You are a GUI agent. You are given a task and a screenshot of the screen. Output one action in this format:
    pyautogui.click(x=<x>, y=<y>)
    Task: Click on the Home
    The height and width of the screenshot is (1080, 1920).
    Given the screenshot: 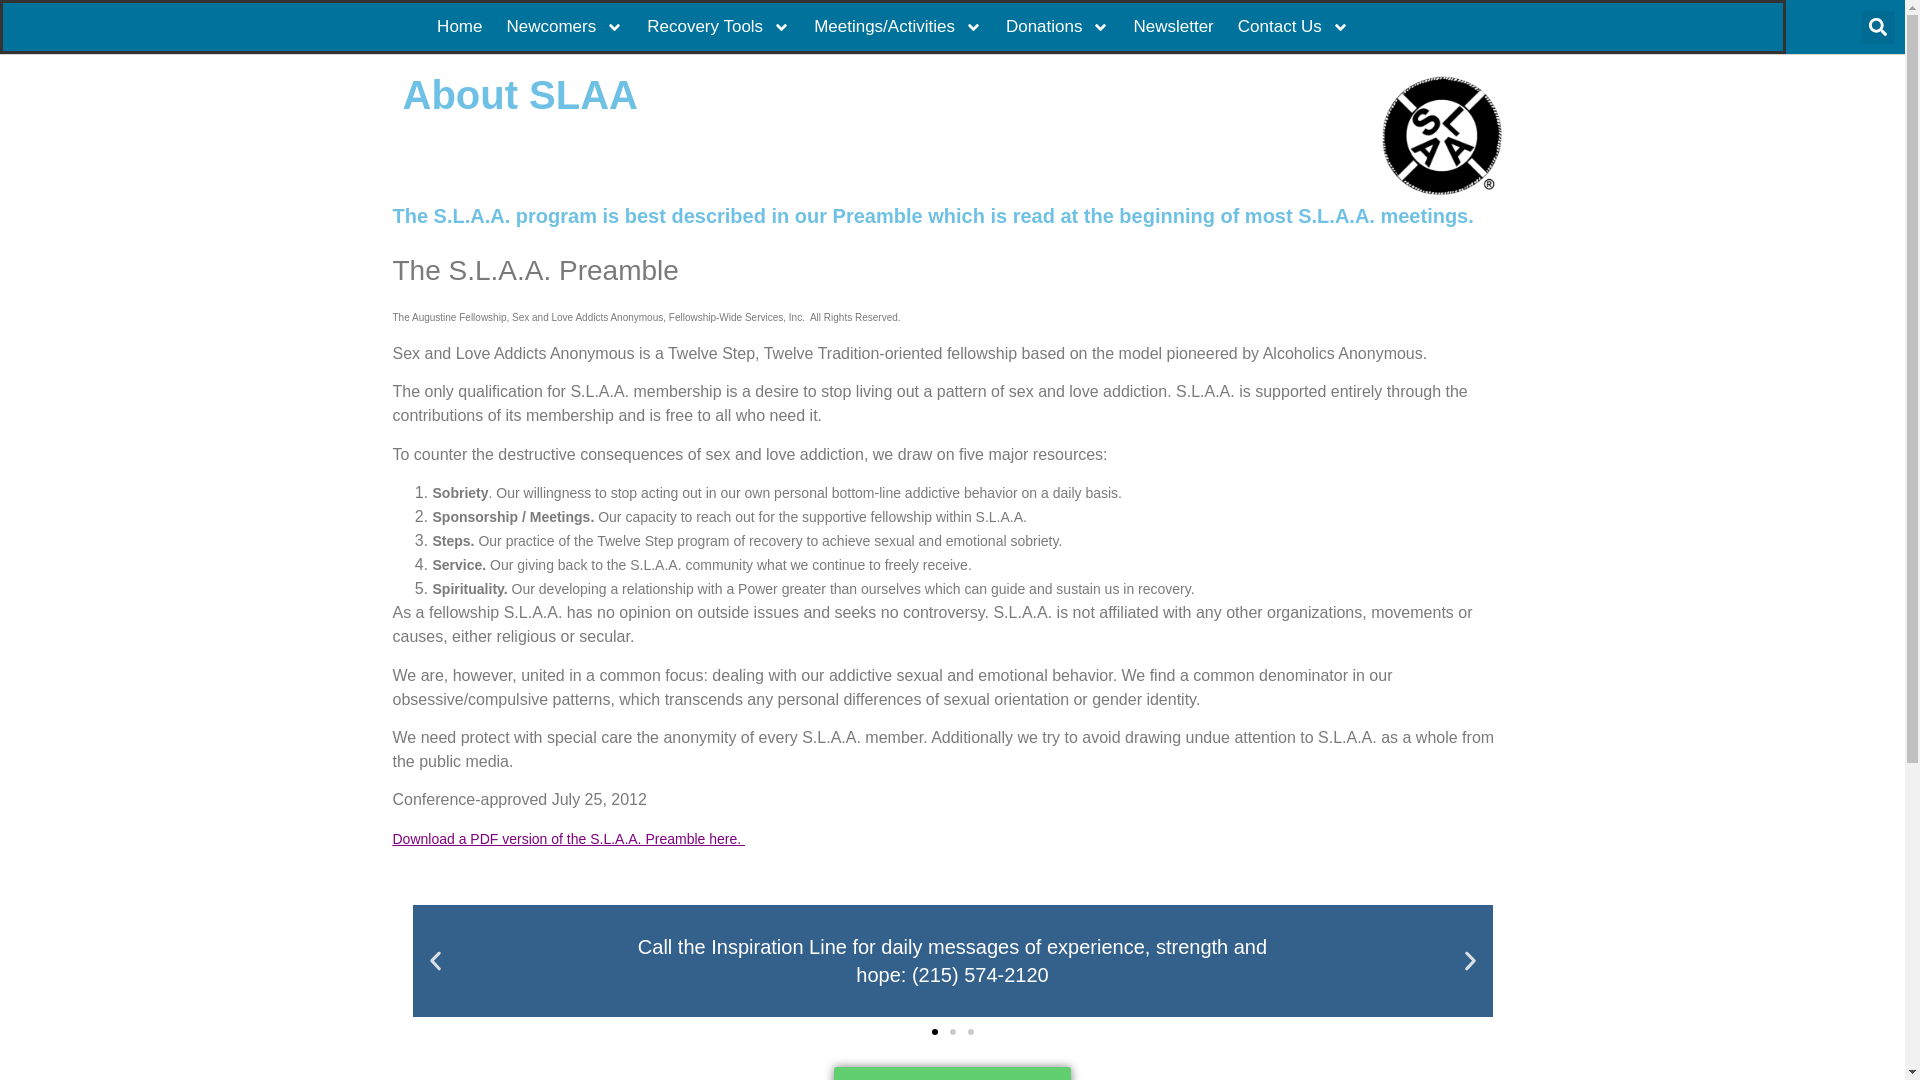 What is the action you would take?
    pyautogui.click(x=459, y=26)
    